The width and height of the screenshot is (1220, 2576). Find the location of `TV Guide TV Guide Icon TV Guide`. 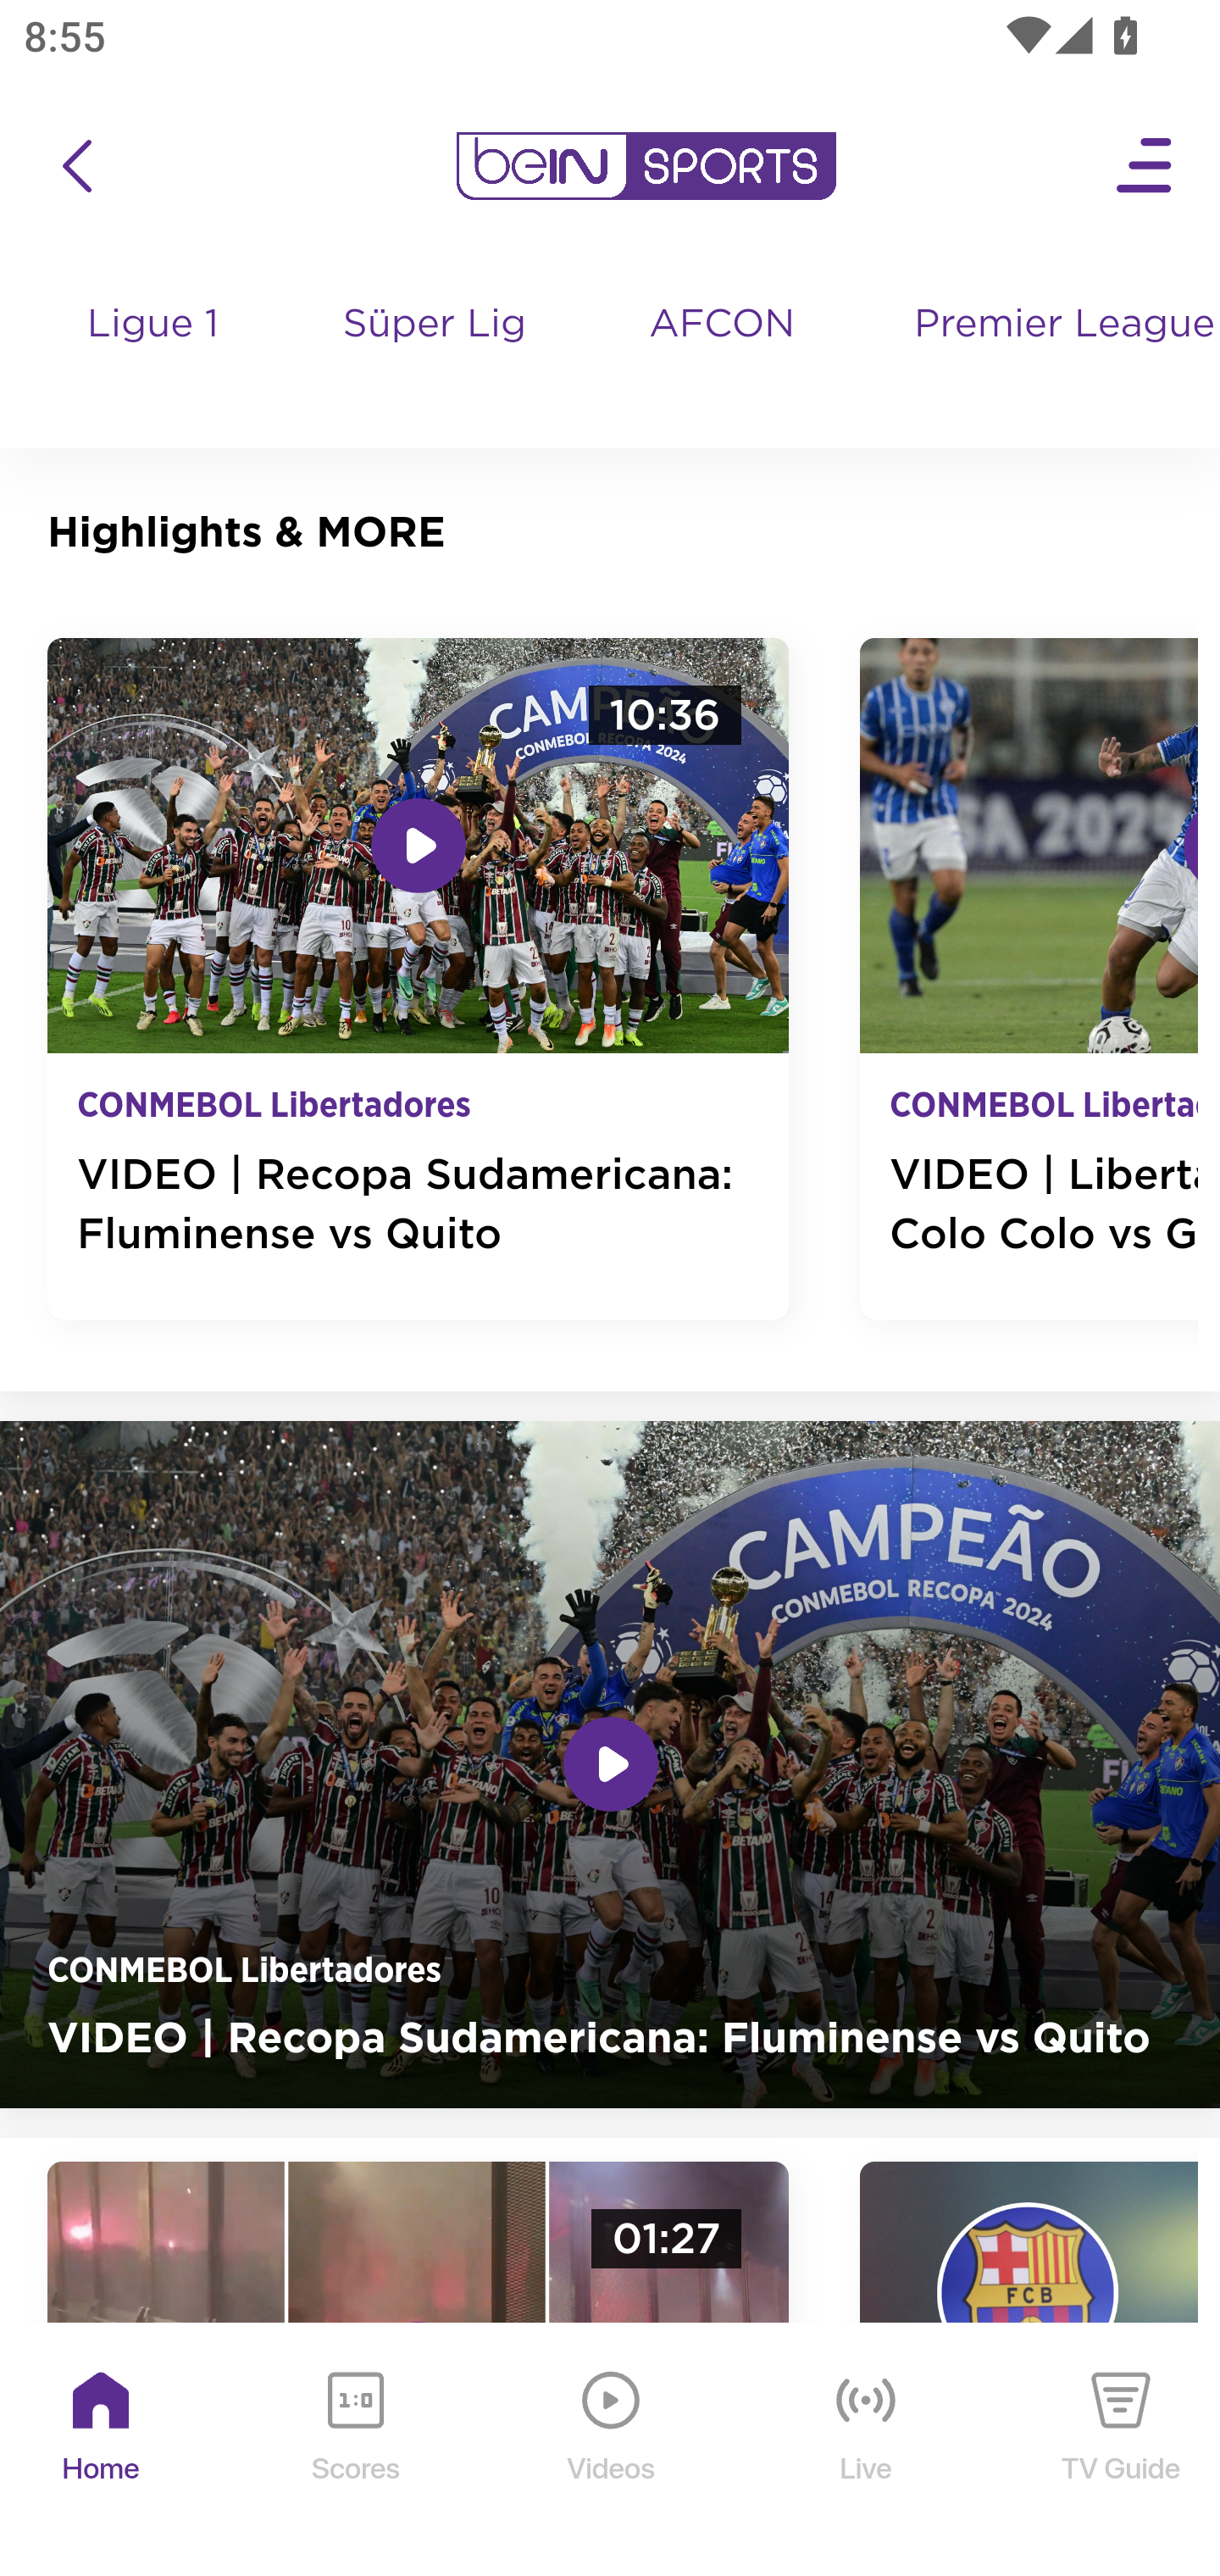

TV Guide TV Guide Icon TV Guide is located at coordinates (1122, 2451).